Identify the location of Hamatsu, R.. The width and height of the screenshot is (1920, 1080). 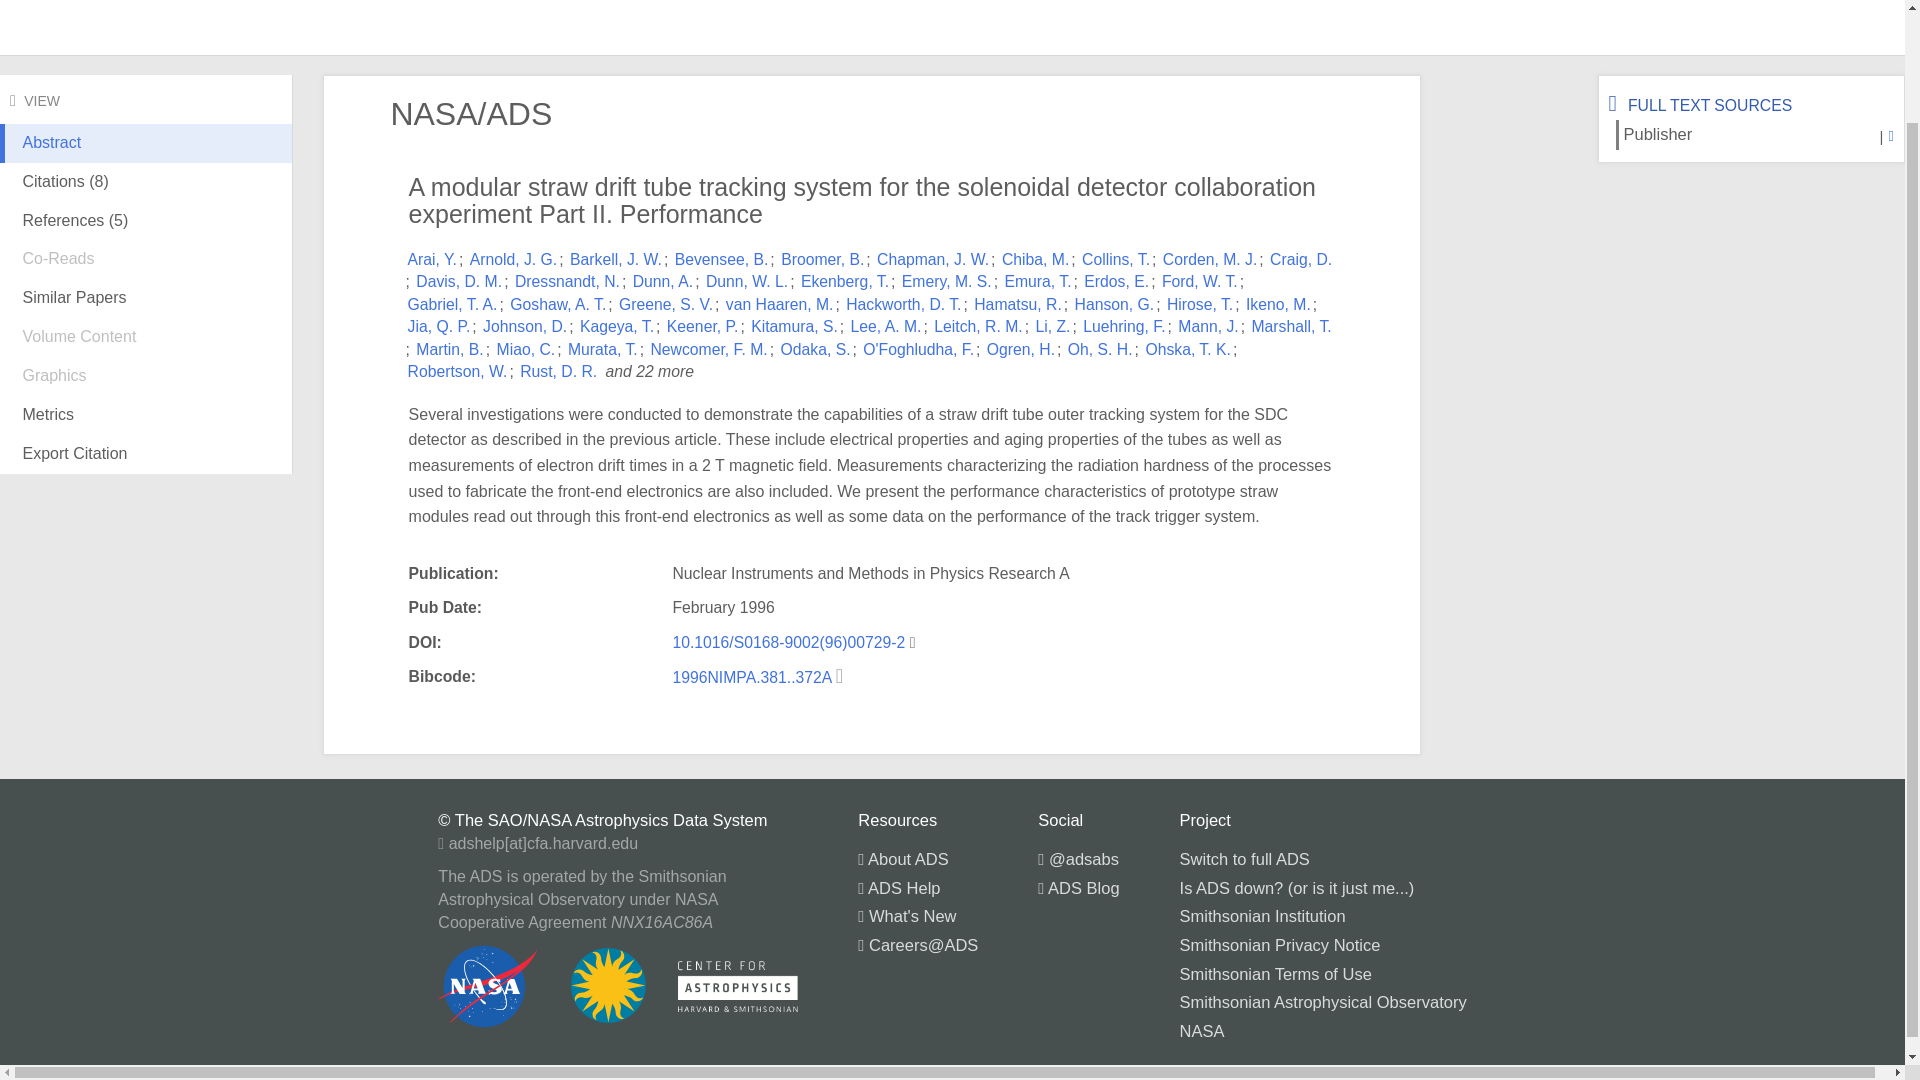
(1017, 304).